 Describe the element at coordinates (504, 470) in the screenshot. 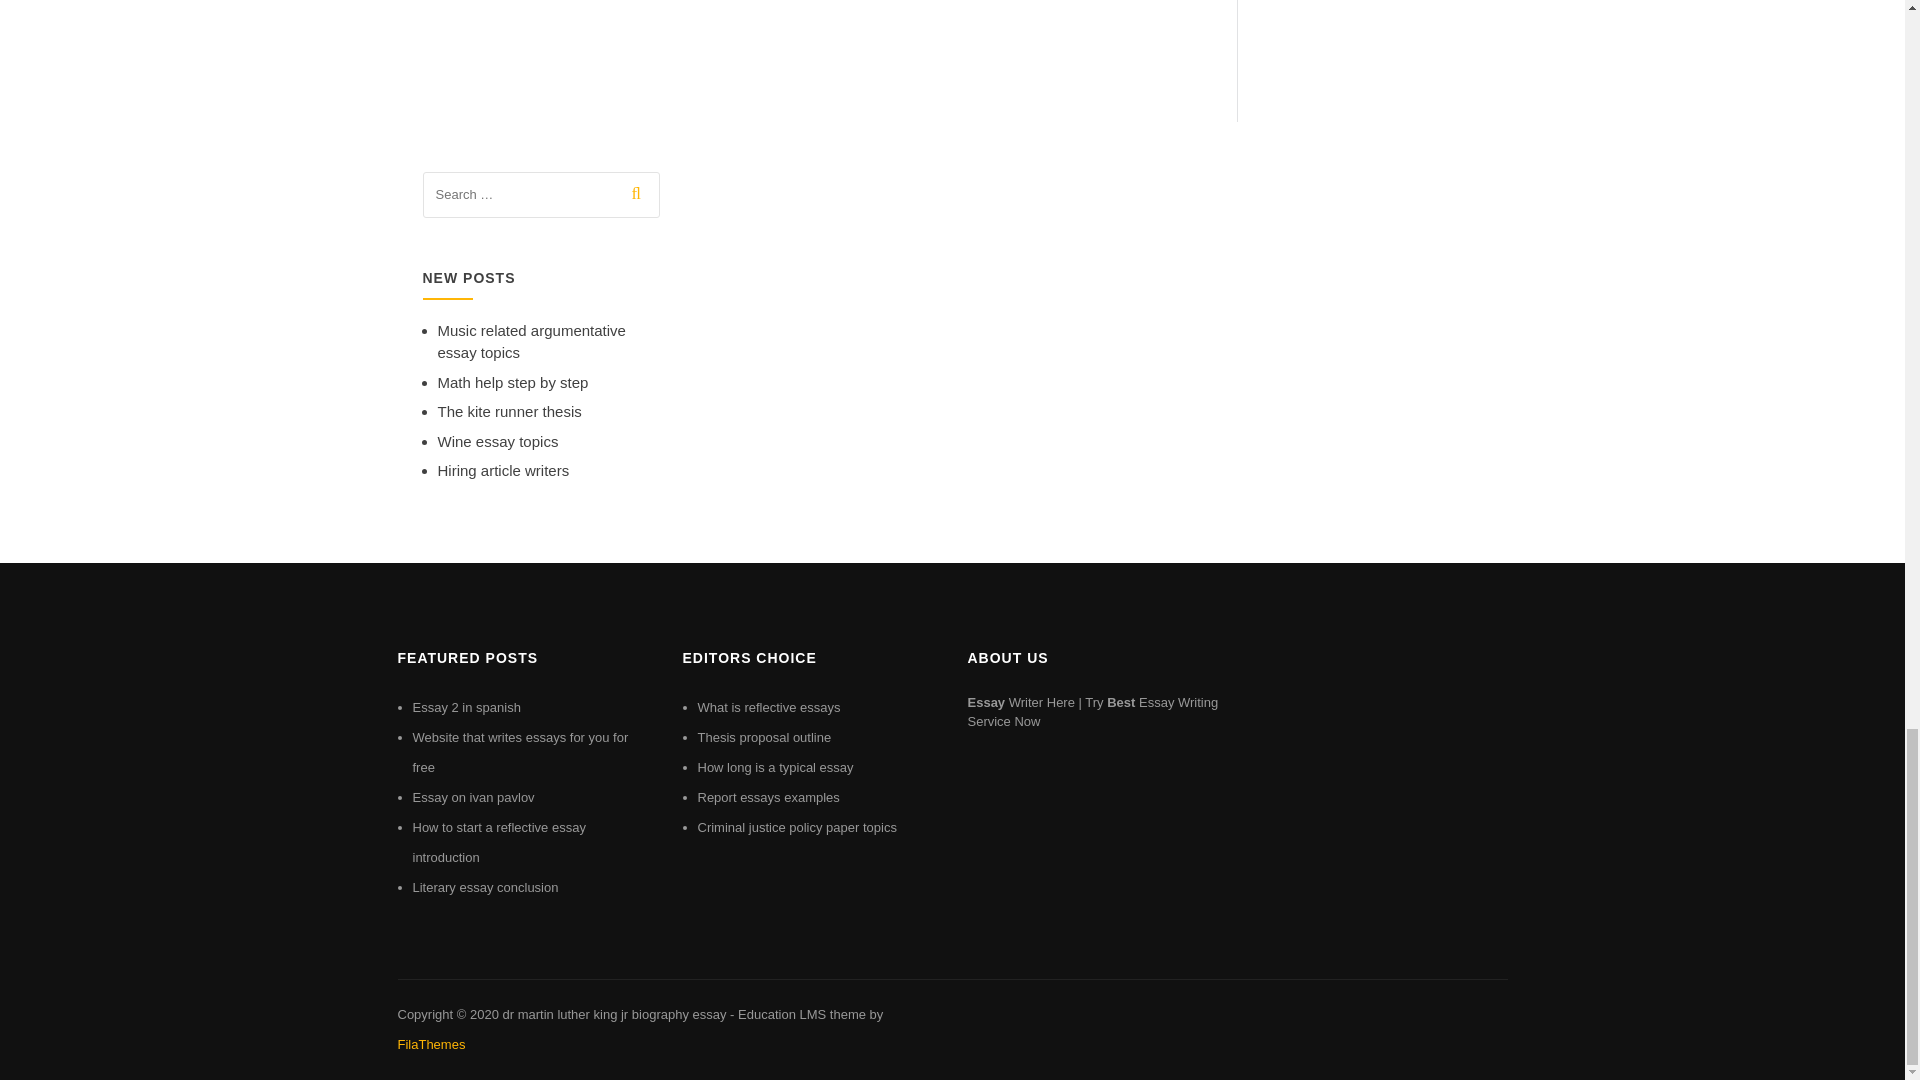

I see `Hiring article writers` at that location.